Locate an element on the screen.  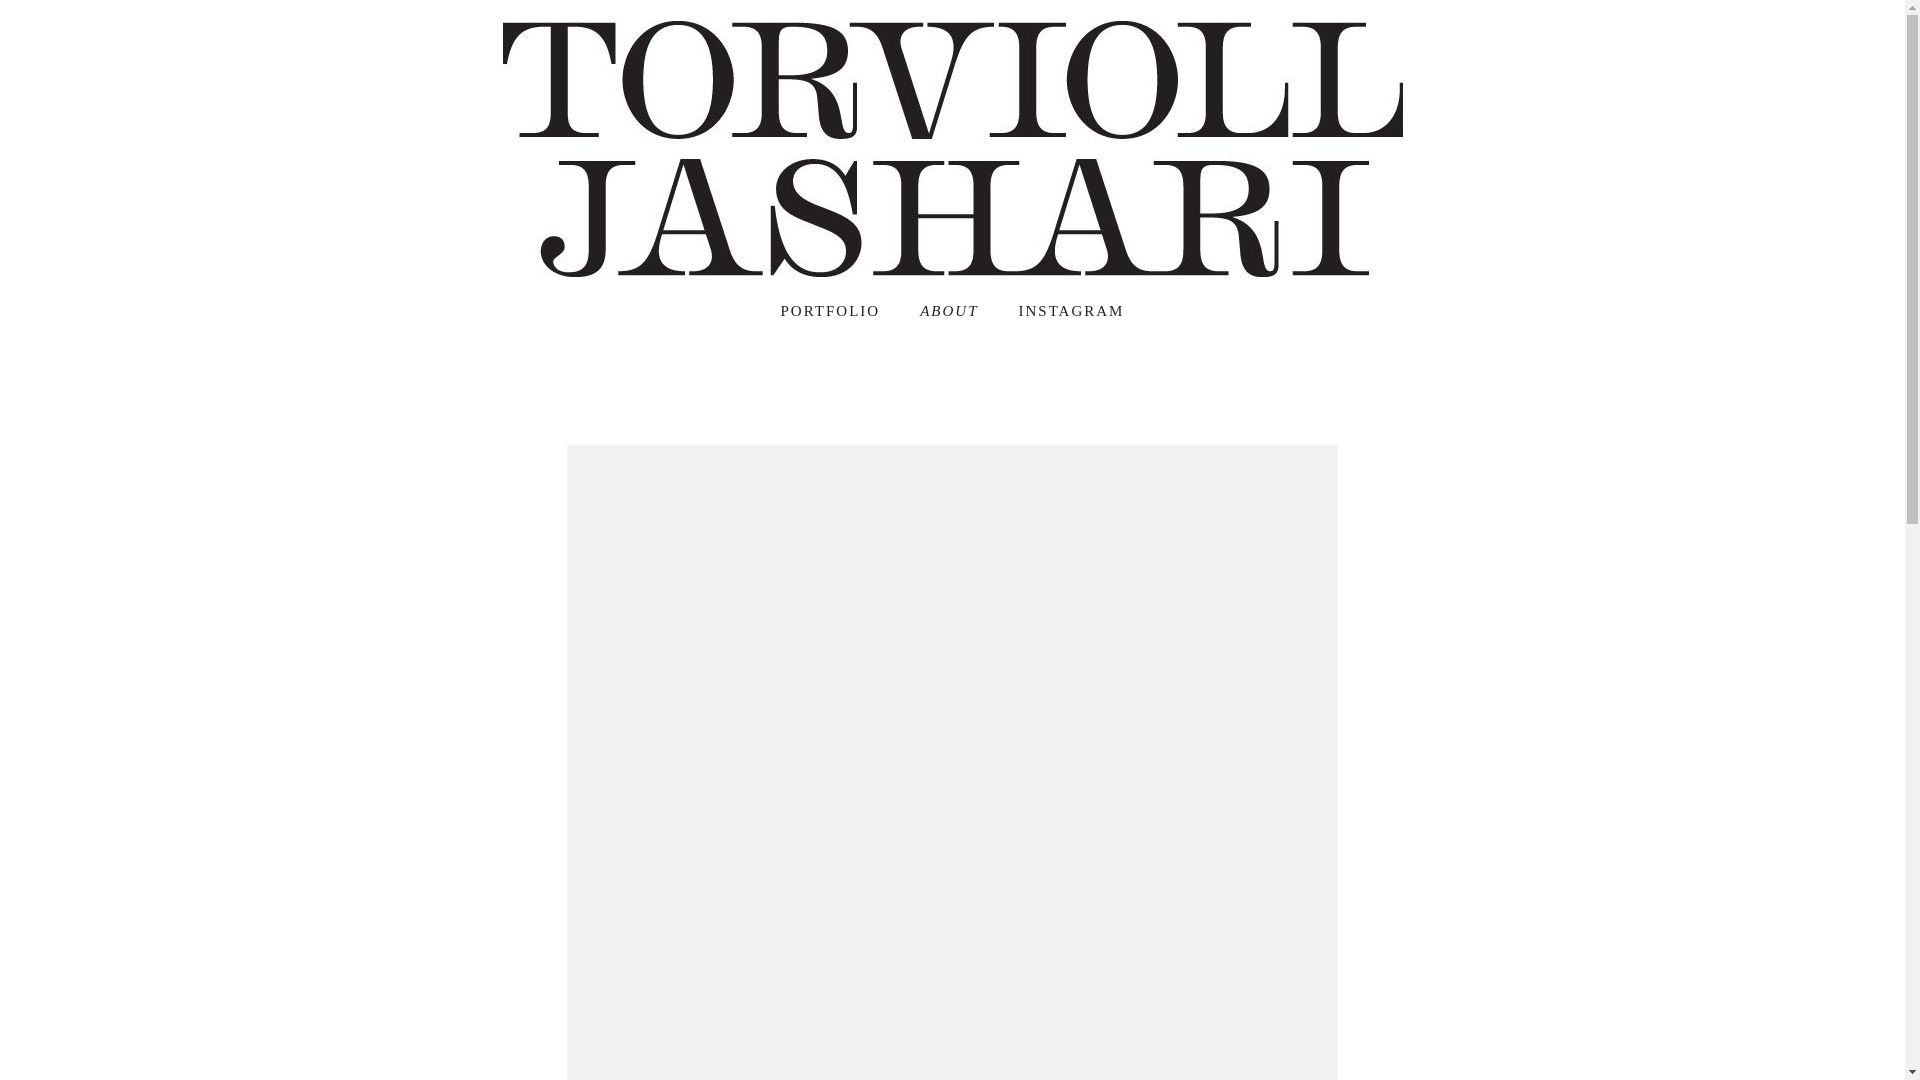
PORTFOLIO is located at coordinates (831, 311).